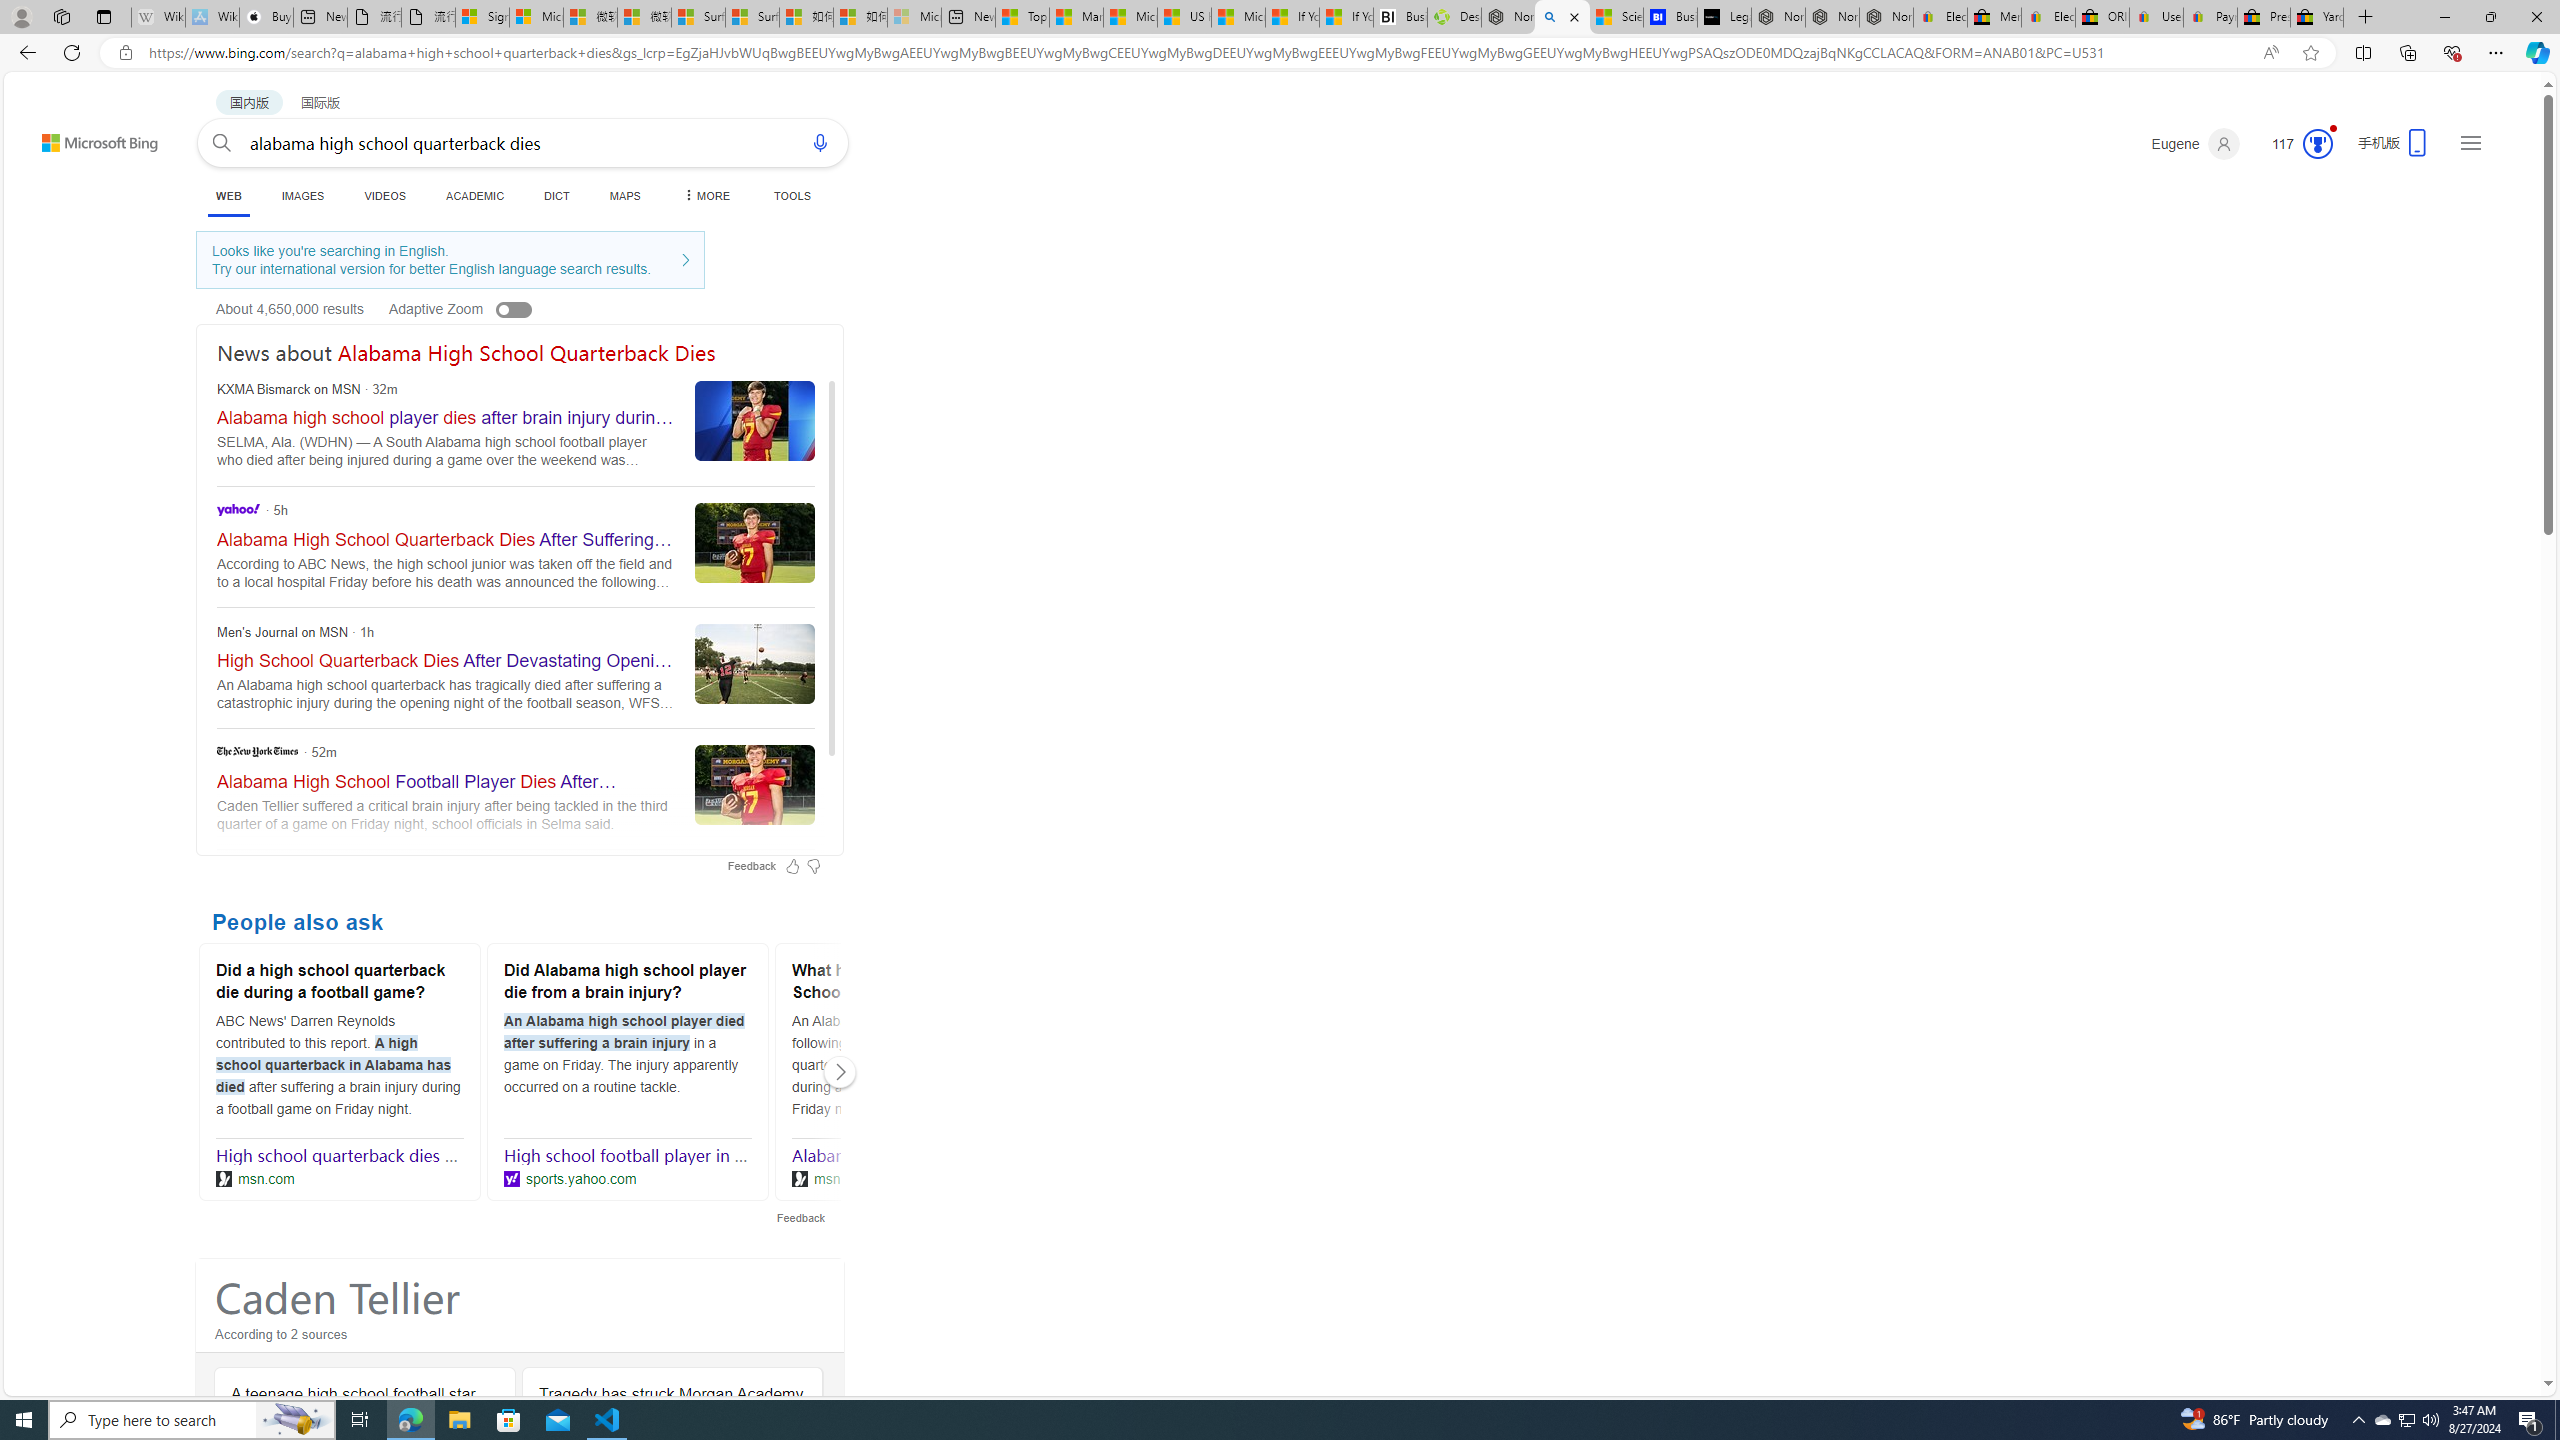 This screenshot has height=1440, width=2560. I want to click on Microsoft Rewards 93, so click(2294, 144).